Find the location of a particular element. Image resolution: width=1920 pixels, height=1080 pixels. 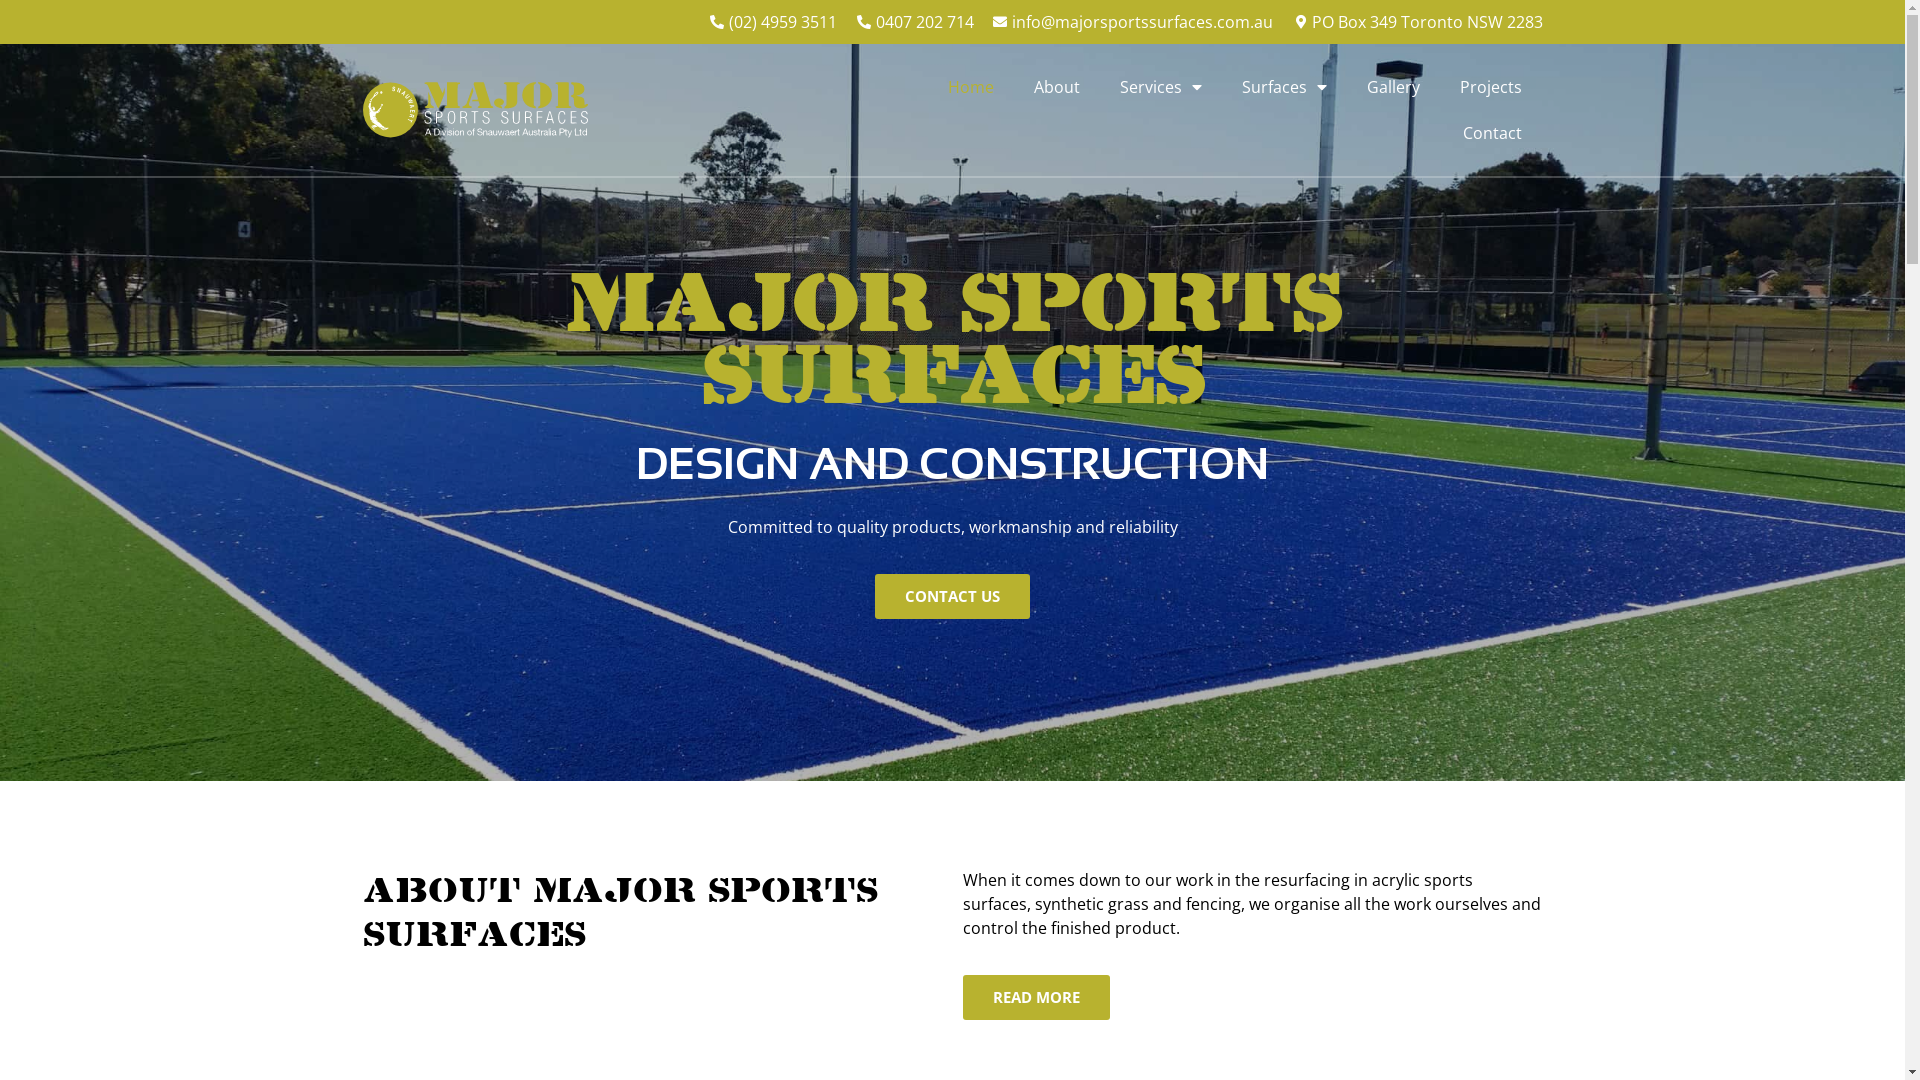

info@majorsportssurfaces.com.au is located at coordinates (1132, 22).